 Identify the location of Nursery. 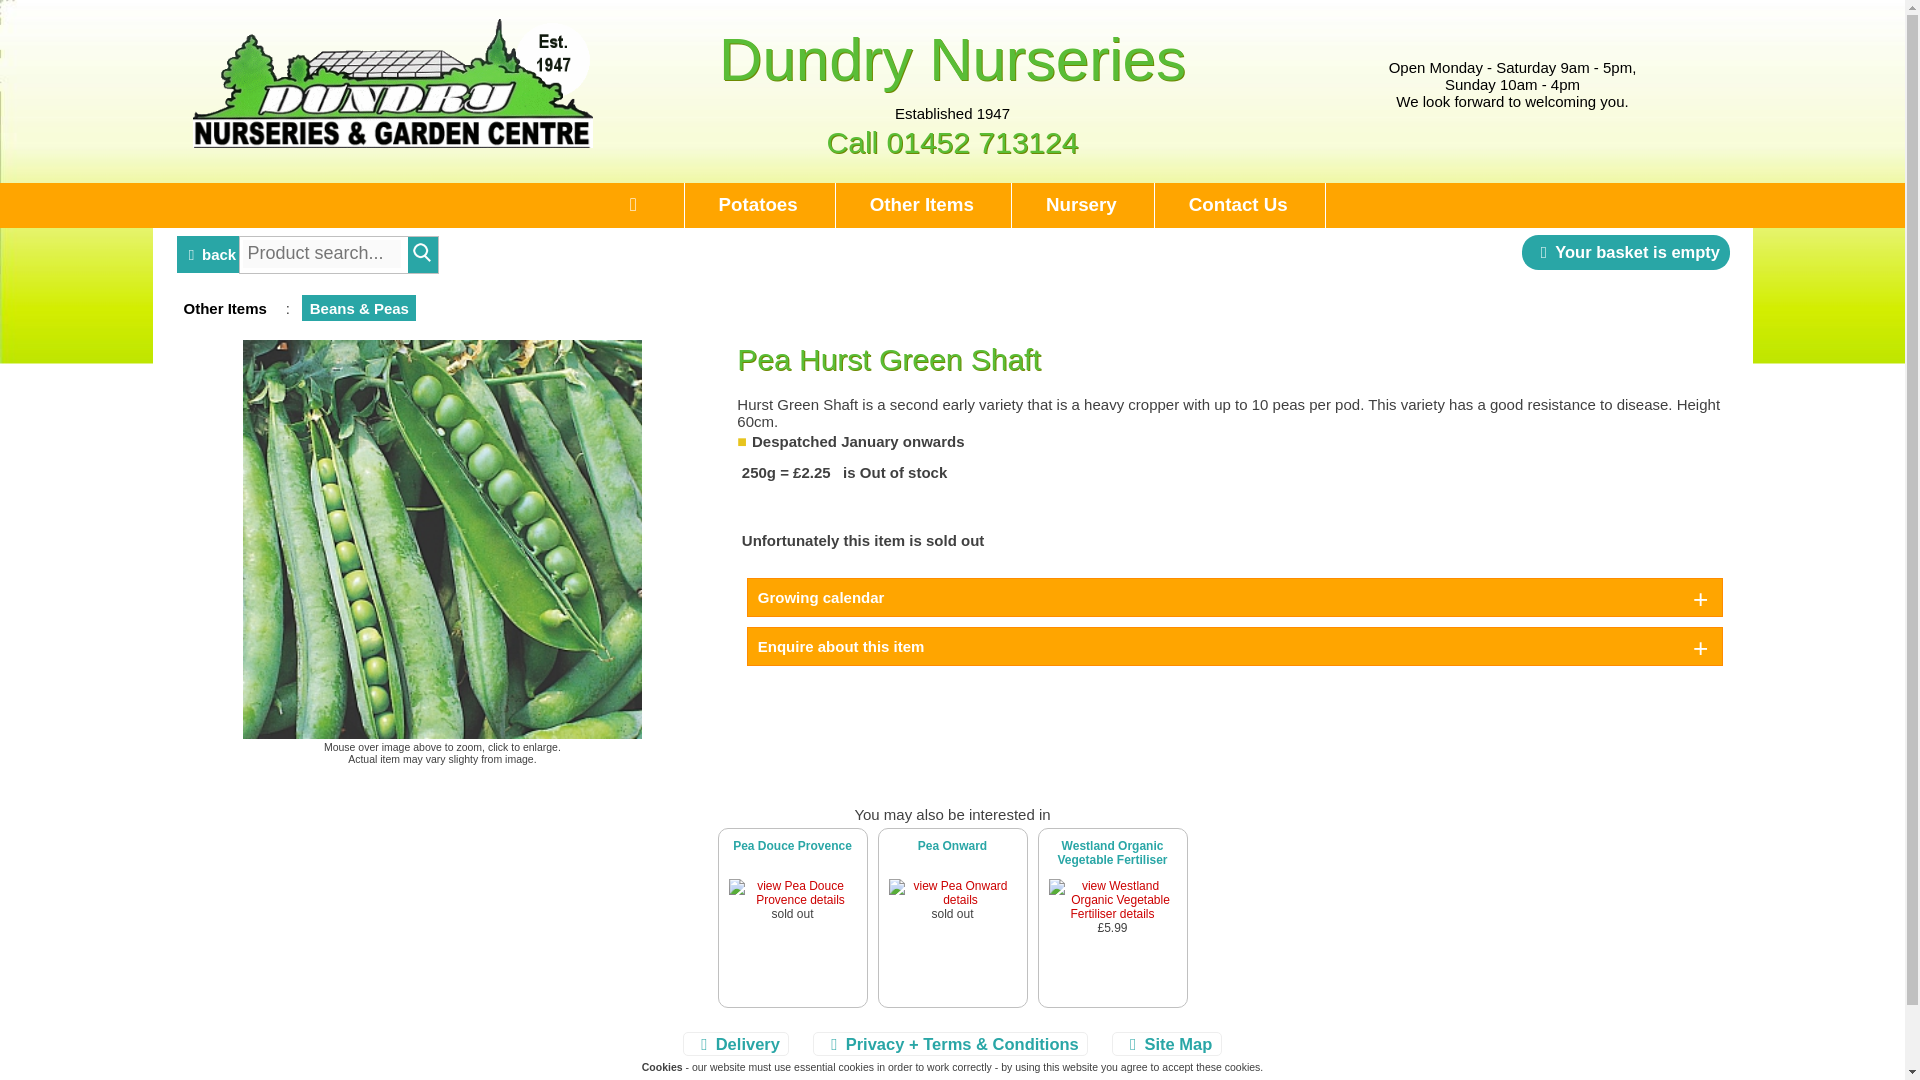
(1080, 204).